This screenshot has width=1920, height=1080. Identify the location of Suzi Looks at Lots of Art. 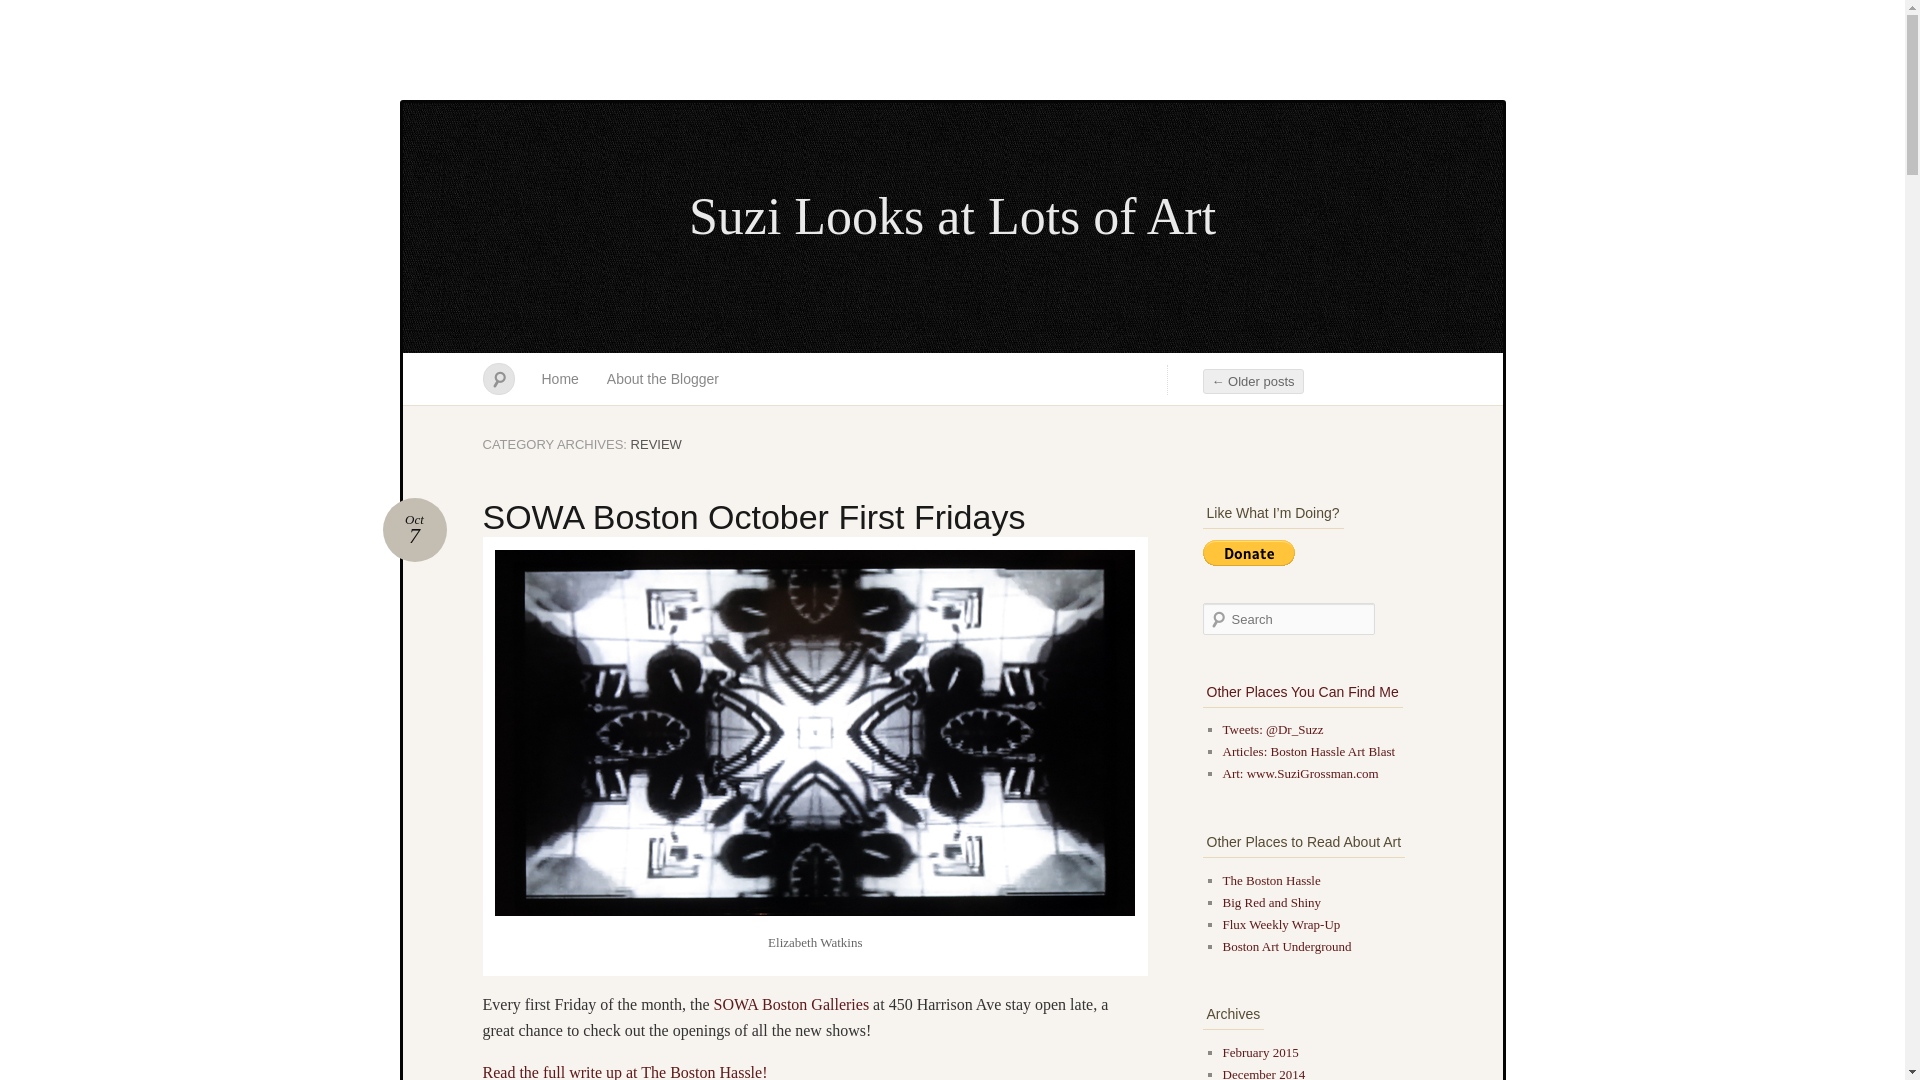
(414, 529).